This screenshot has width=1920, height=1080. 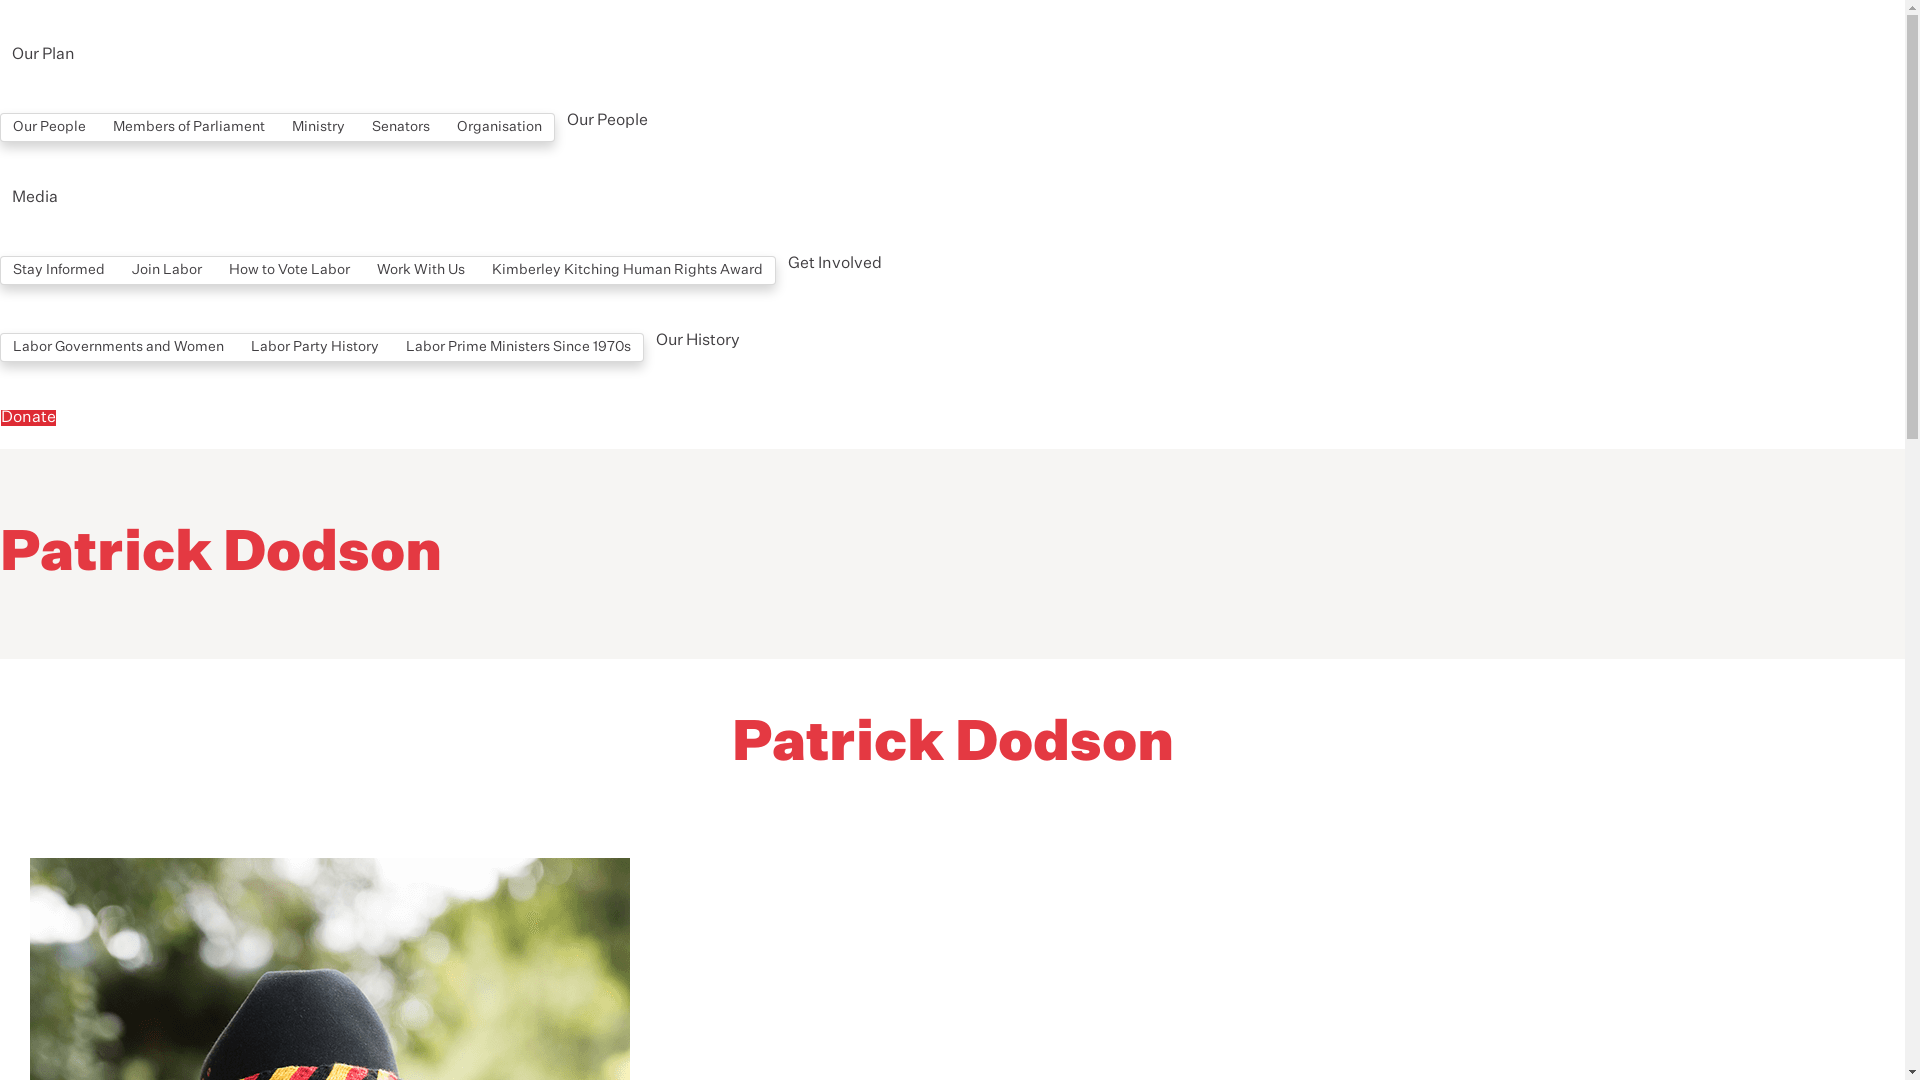 I want to click on Organisation, so click(x=500, y=127).